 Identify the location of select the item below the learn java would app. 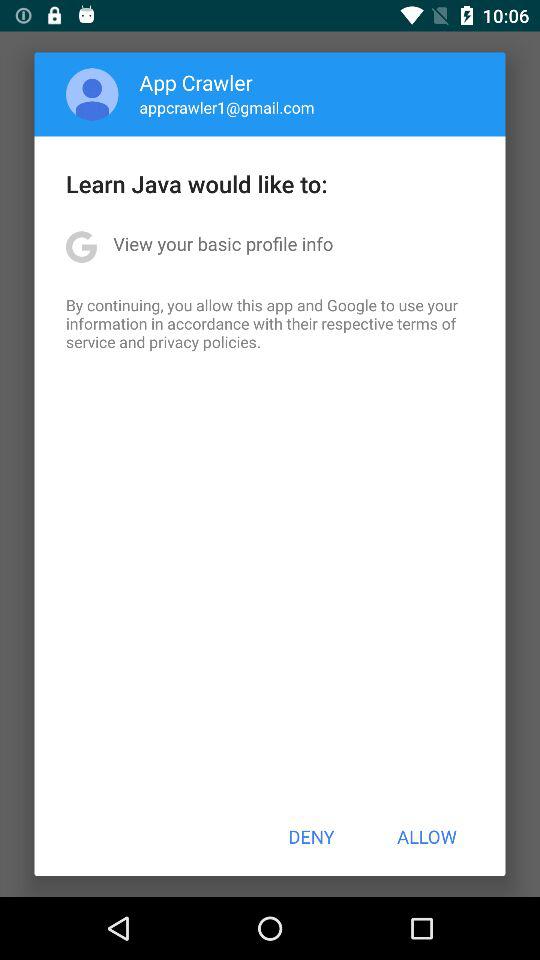
(223, 244).